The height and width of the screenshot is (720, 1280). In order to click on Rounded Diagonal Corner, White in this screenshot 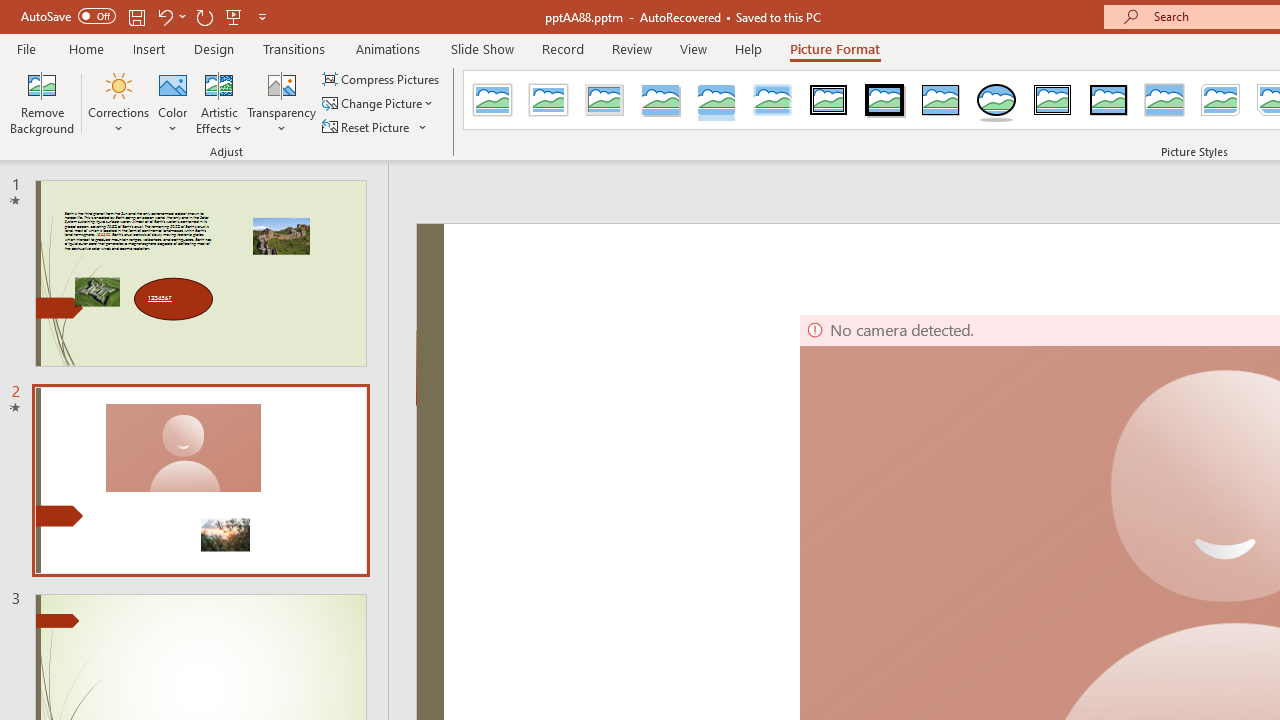, I will do `click(1220, 100)`.